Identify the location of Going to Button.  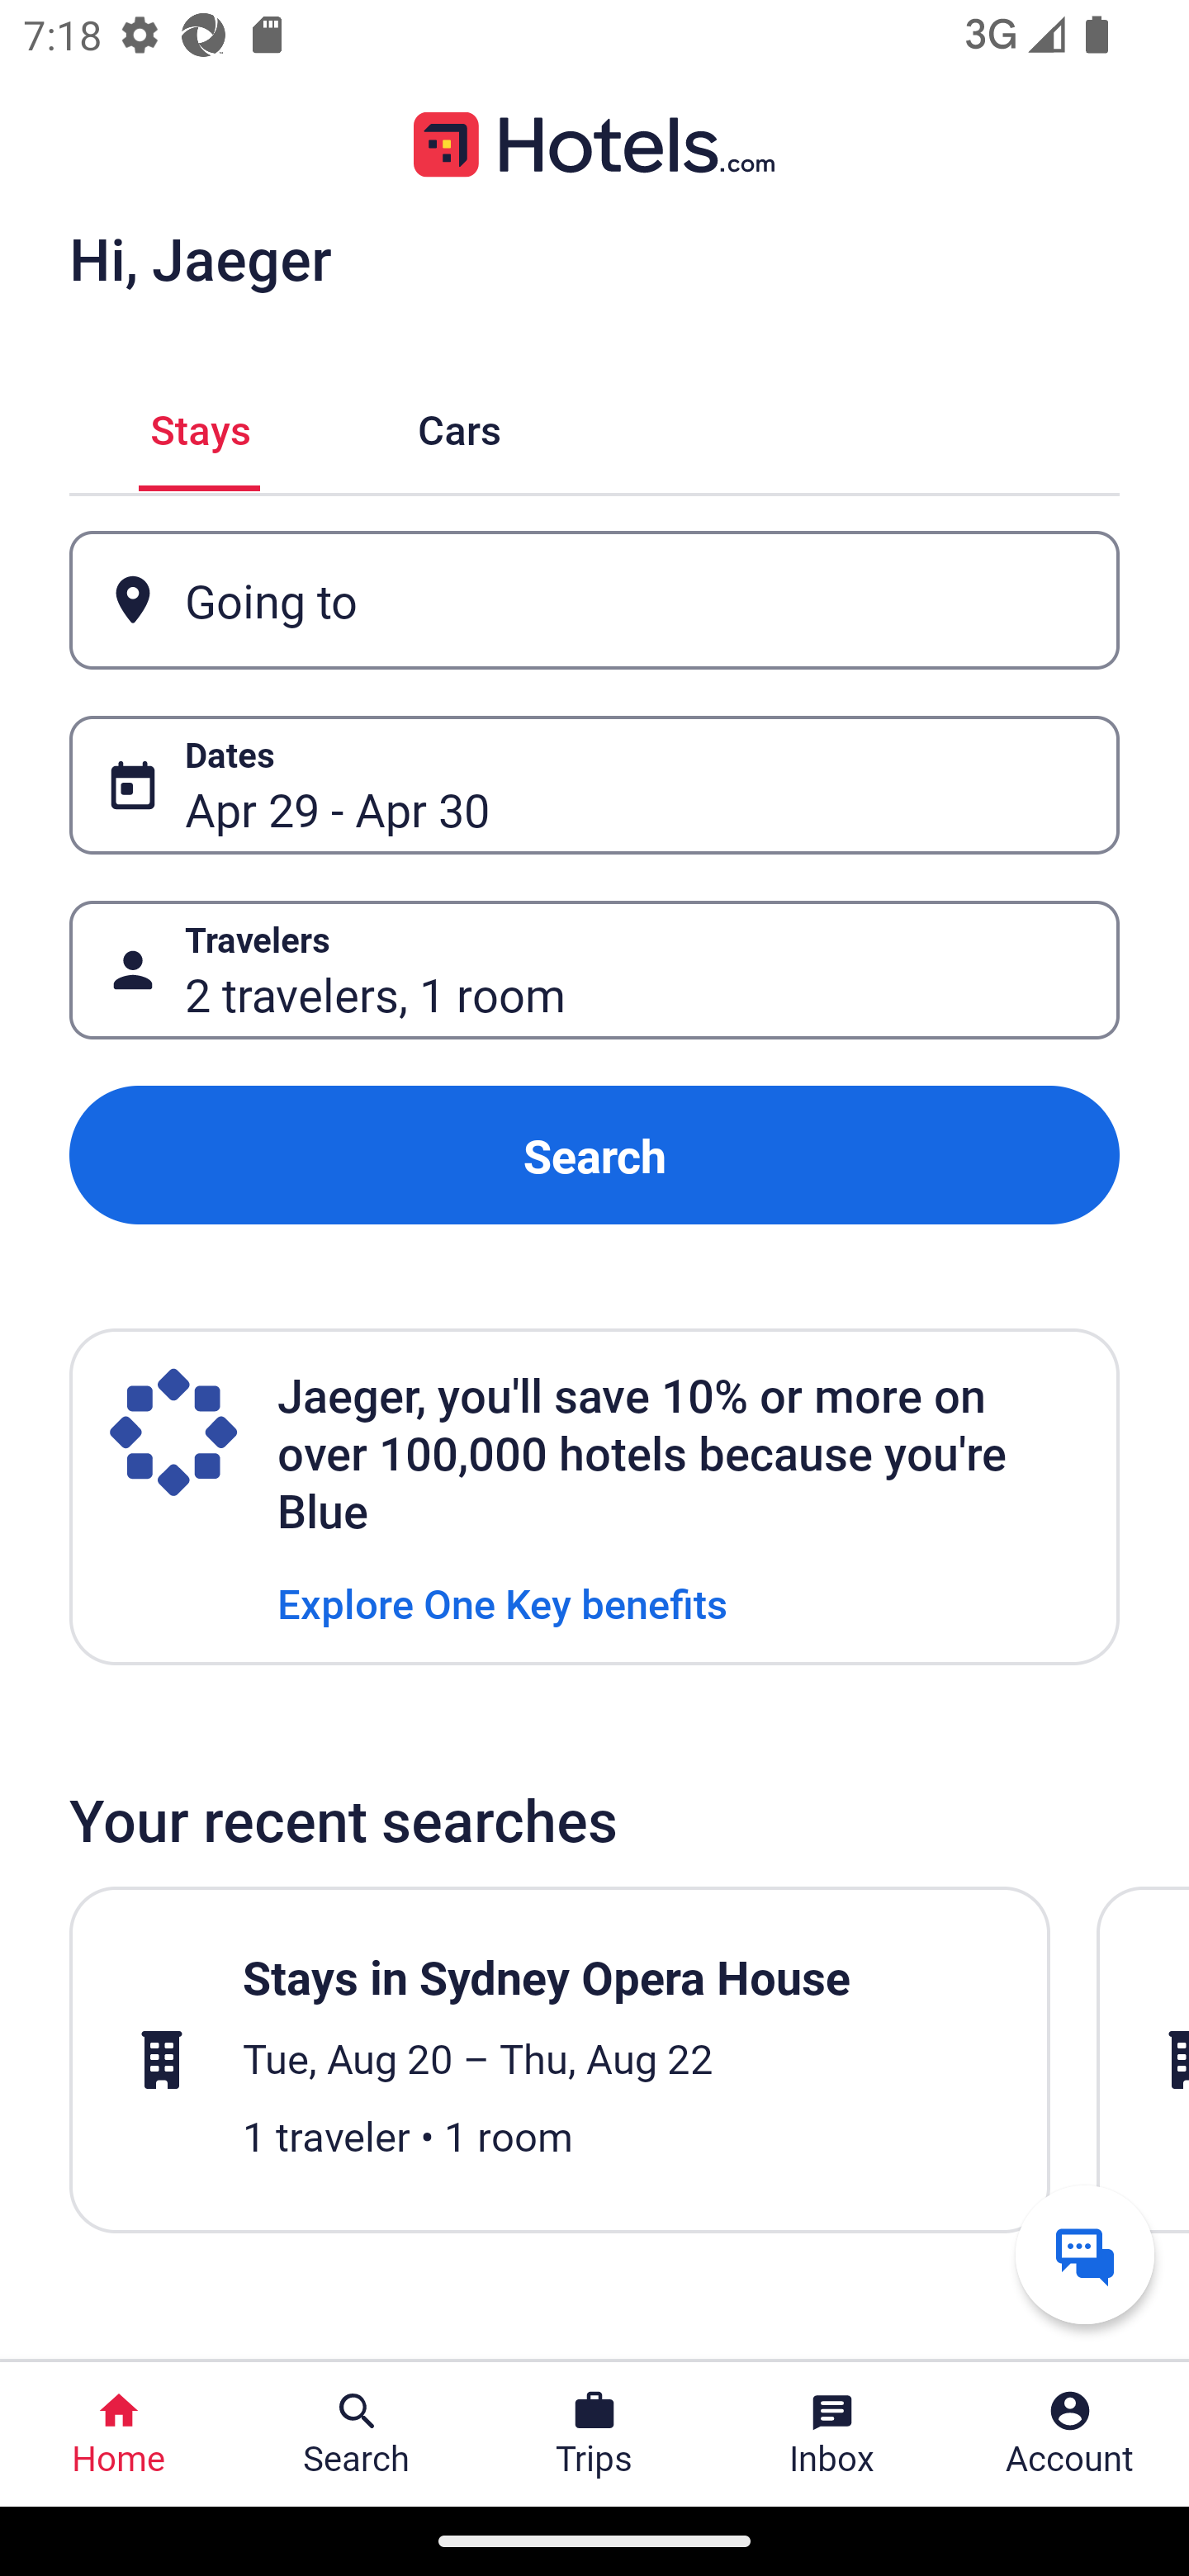
(594, 599).